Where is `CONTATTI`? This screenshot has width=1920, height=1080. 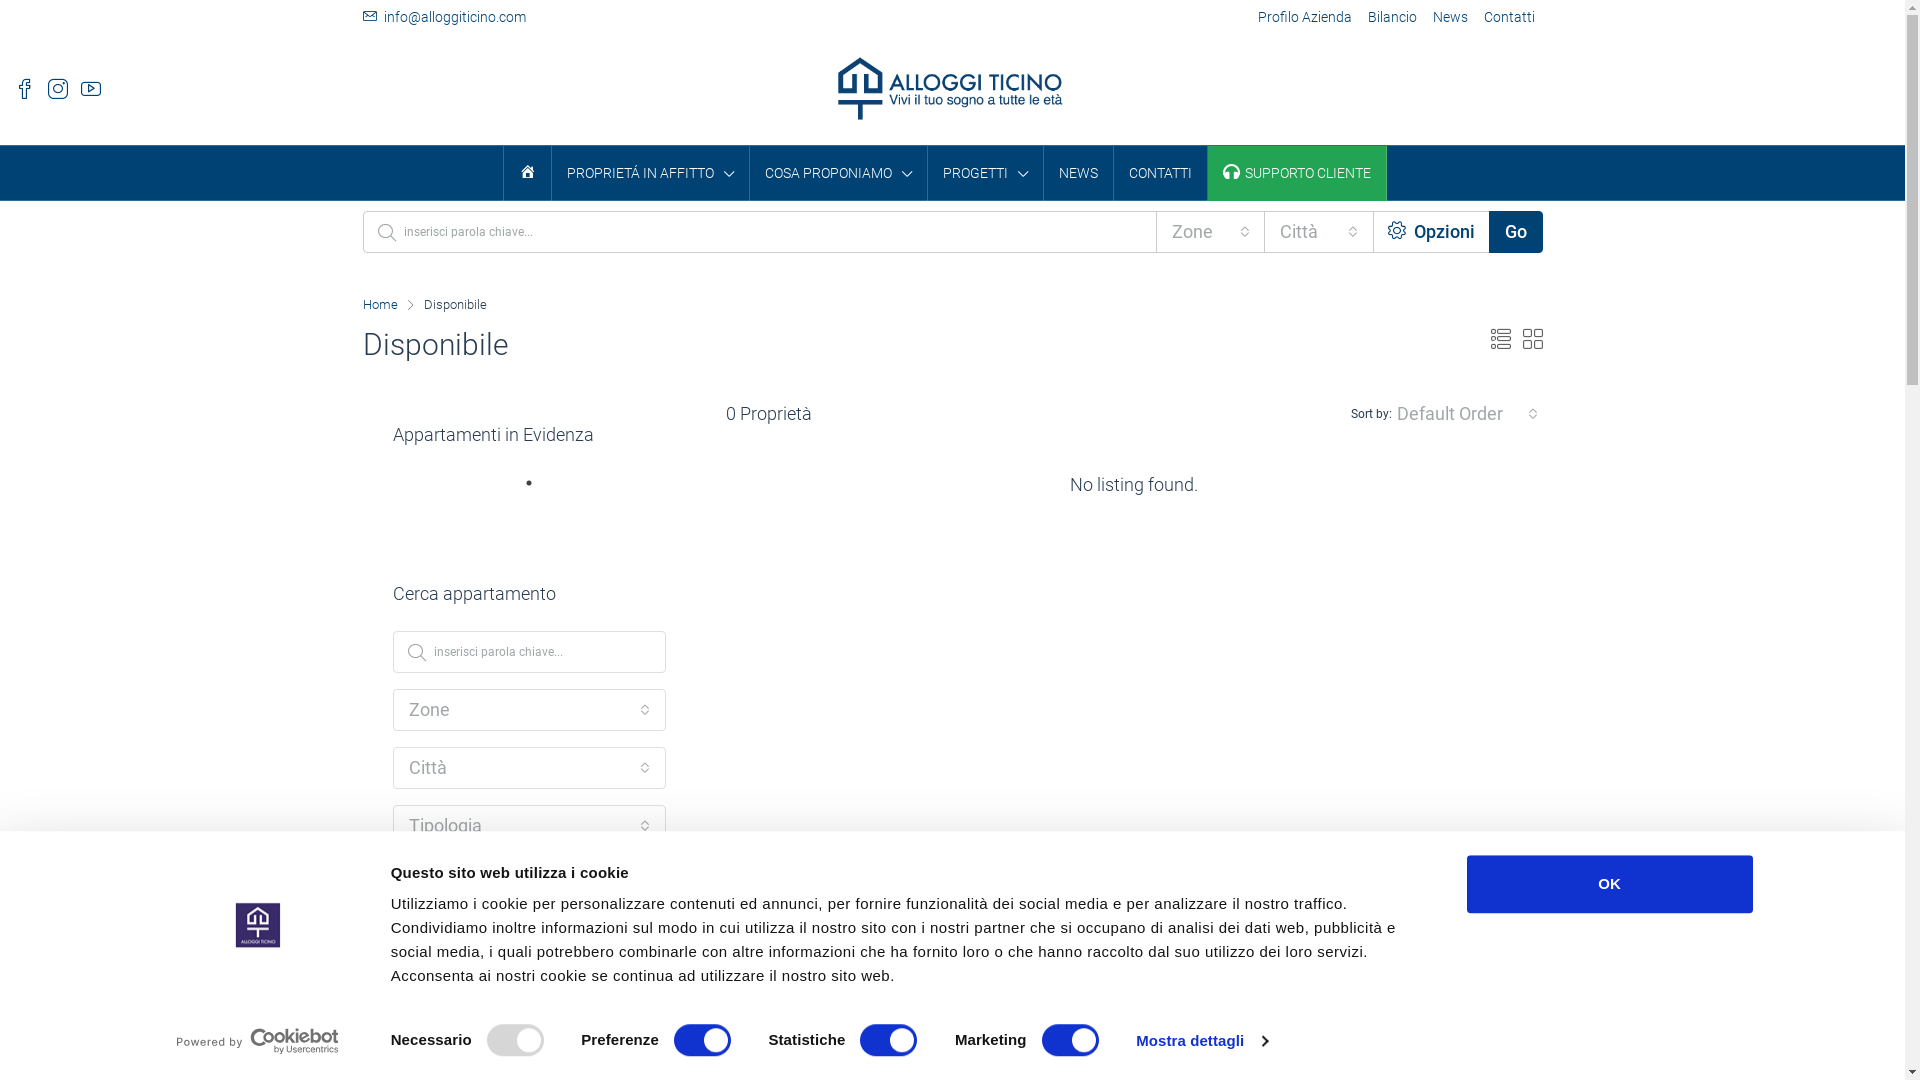 CONTATTI is located at coordinates (1160, 173).